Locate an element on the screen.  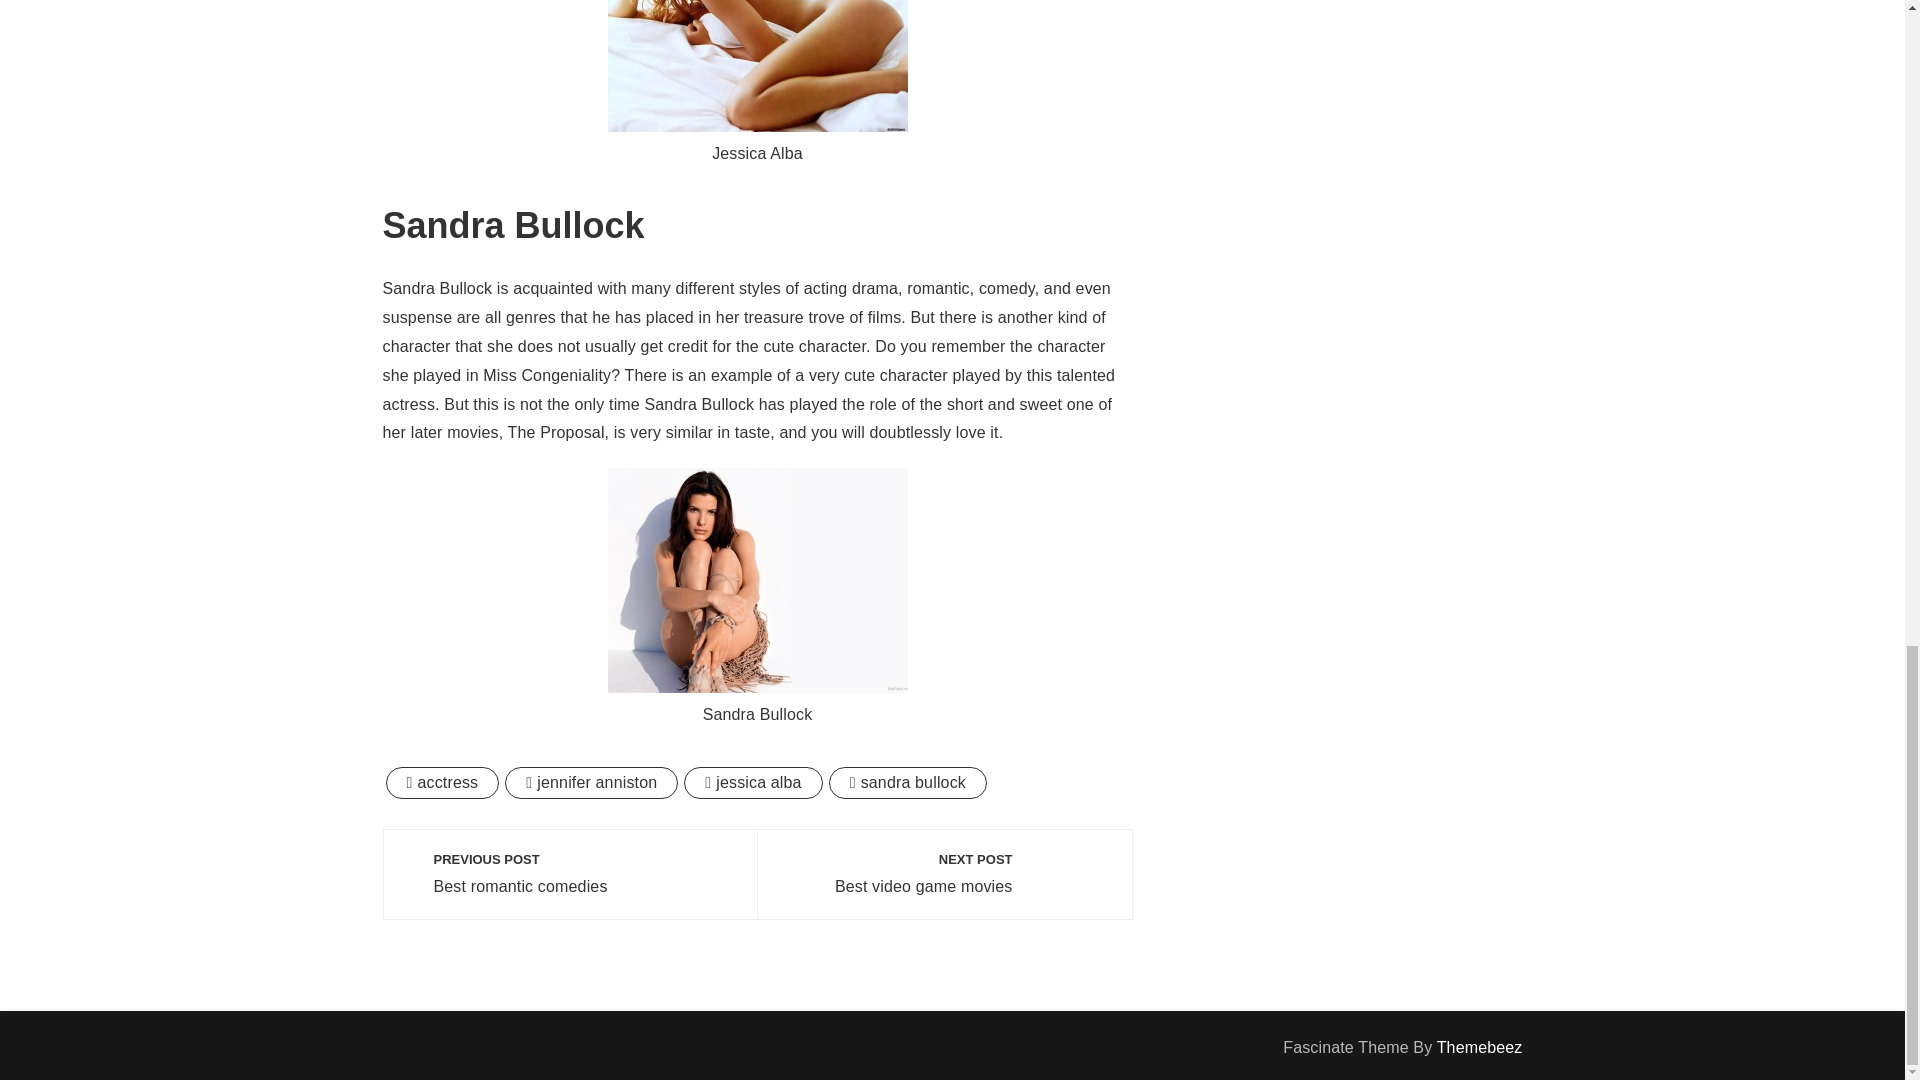
Themebeez is located at coordinates (944, 874).